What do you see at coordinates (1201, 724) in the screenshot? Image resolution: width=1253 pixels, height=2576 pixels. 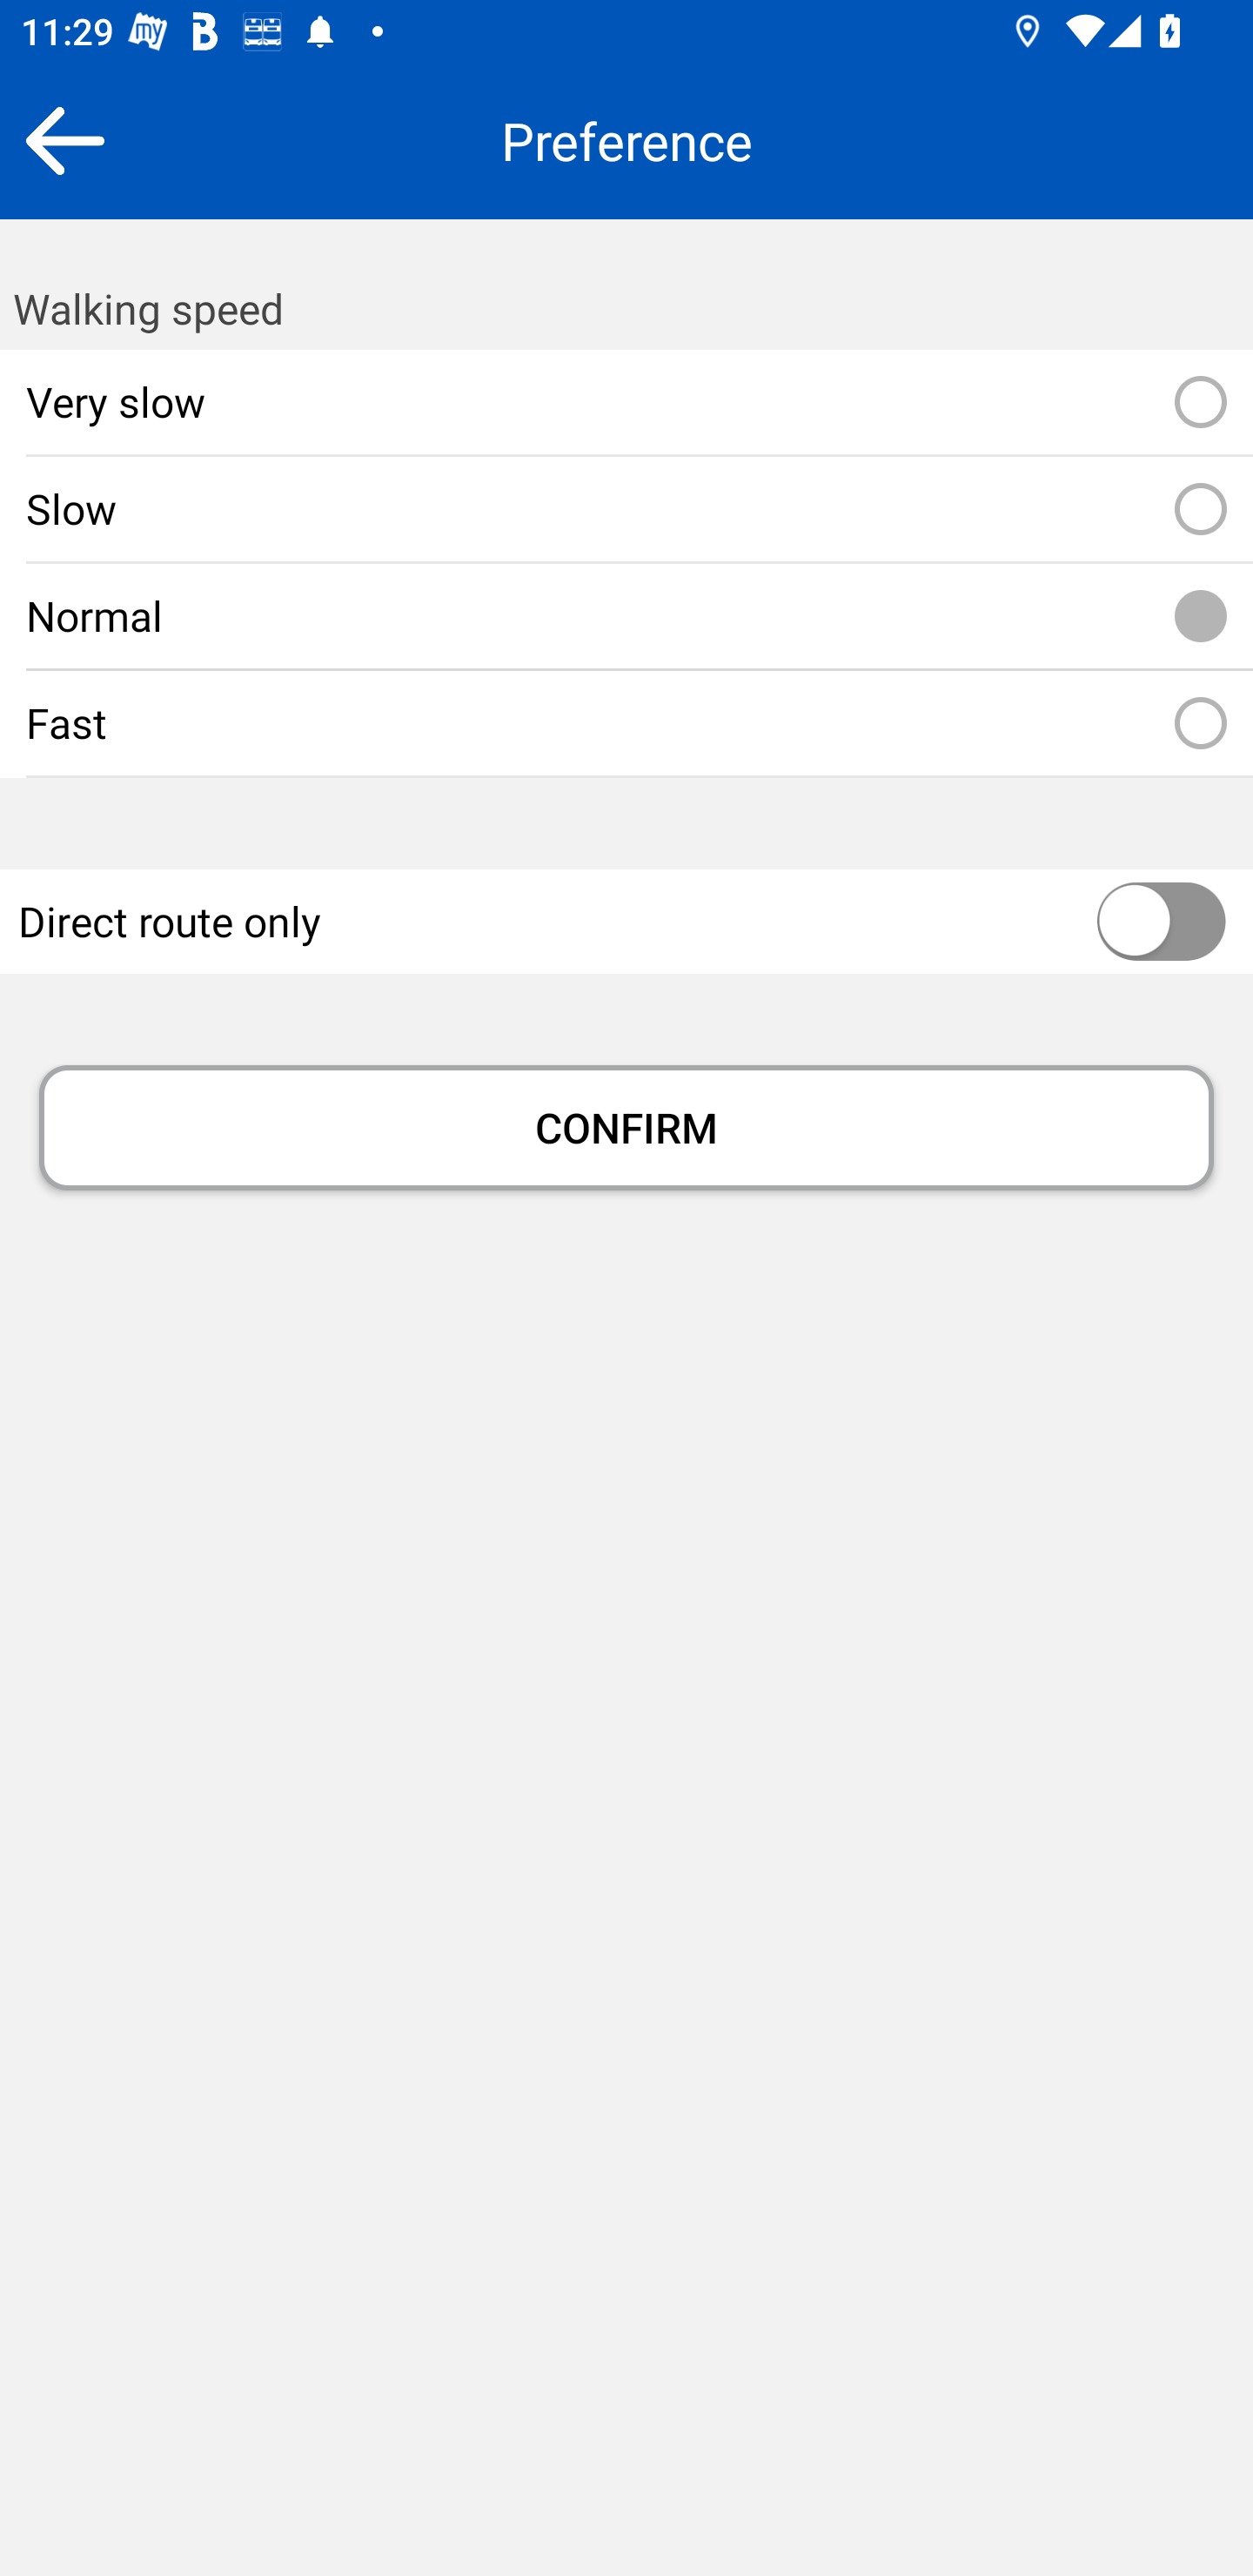 I see `Fast` at bounding box center [1201, 724].